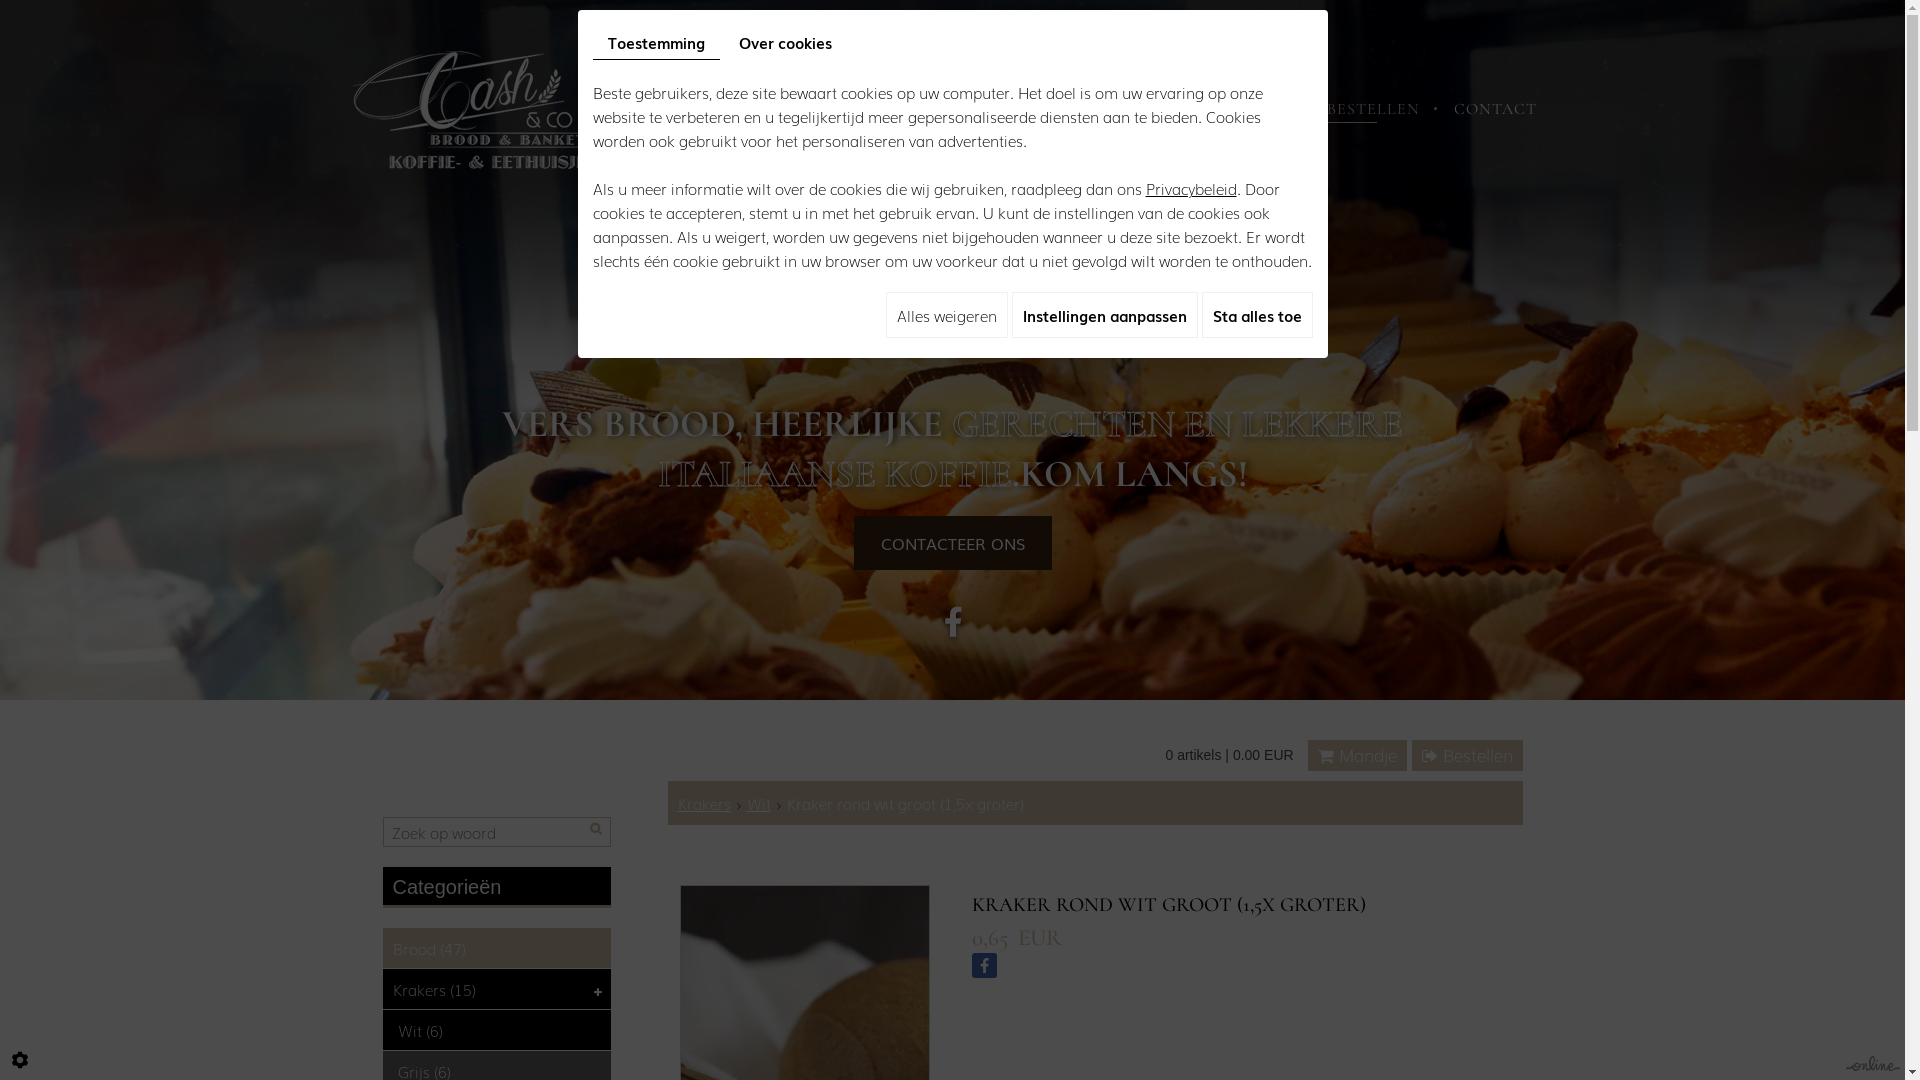  What do you see at coordinates (758, 803) in the screenshot?
I see `Wit` at bounding box center [758, 803].